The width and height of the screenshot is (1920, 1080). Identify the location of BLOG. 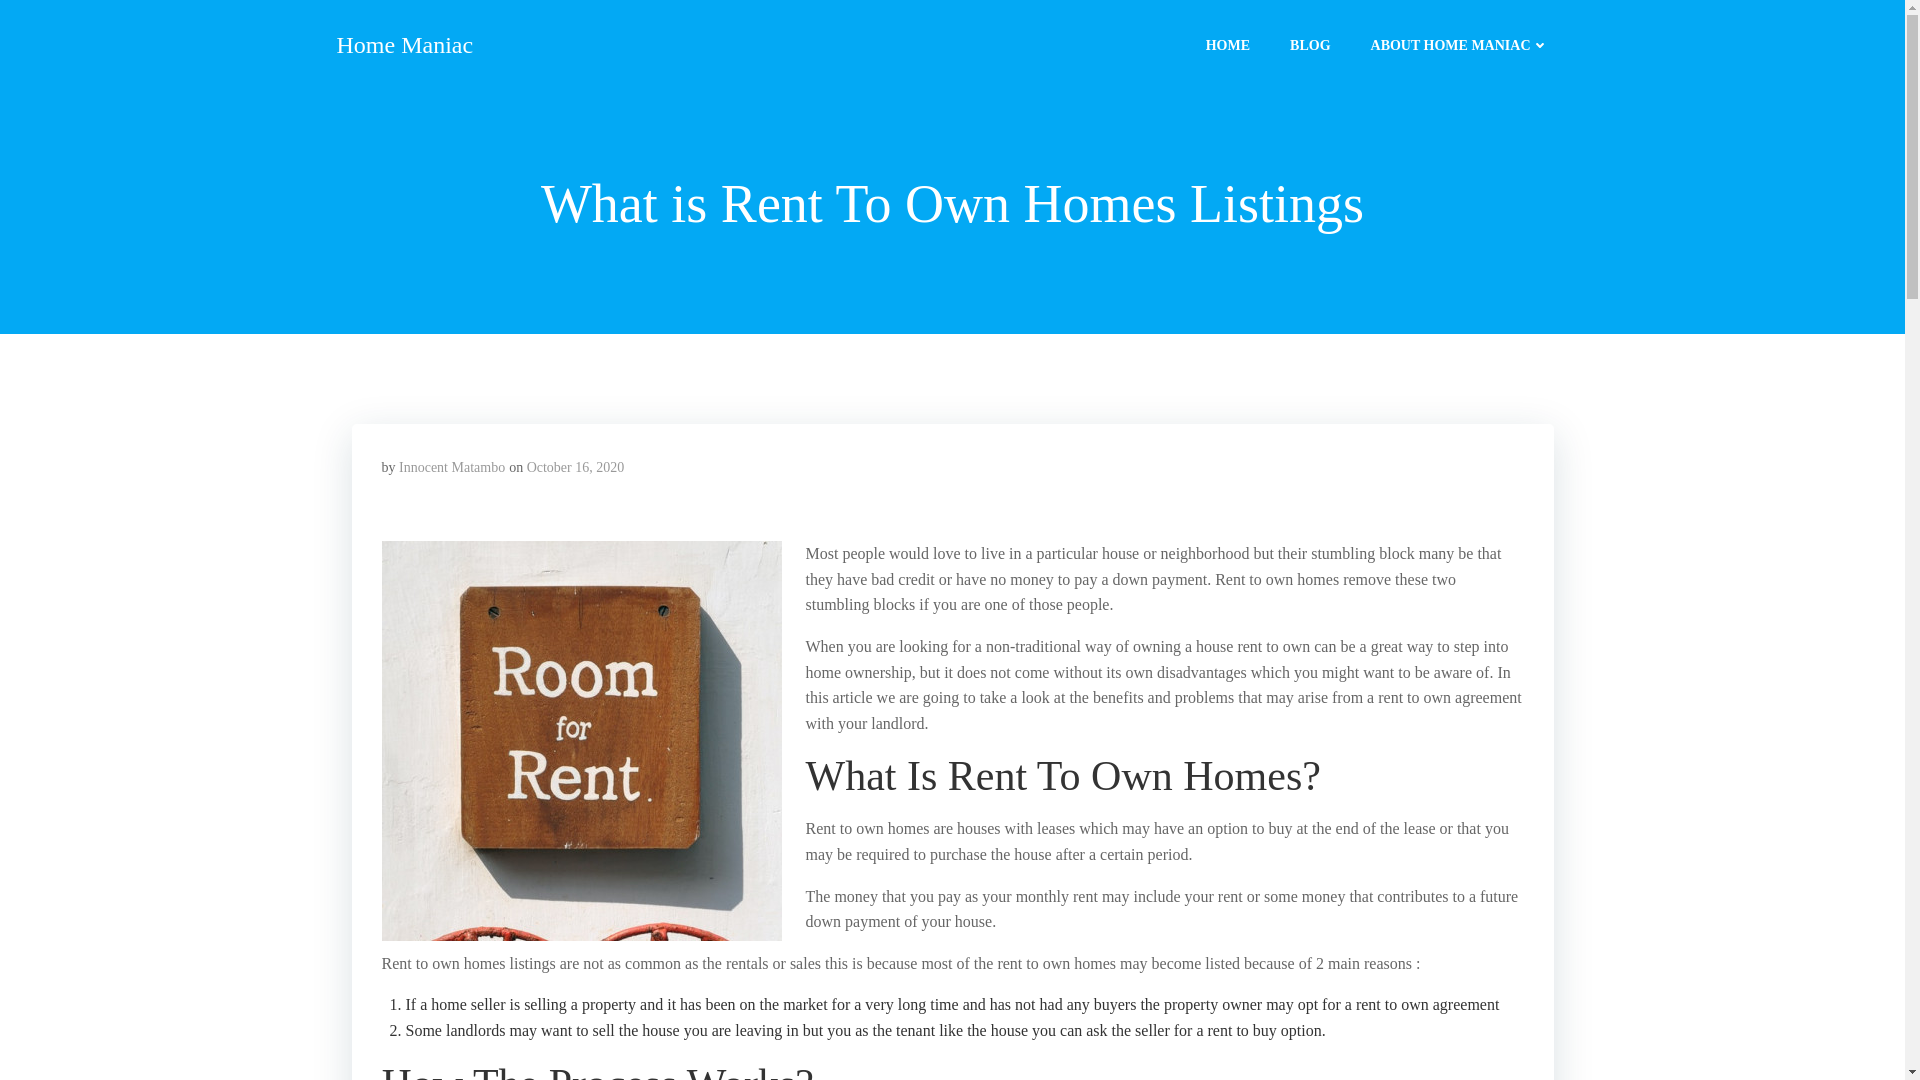
(1310, 44).